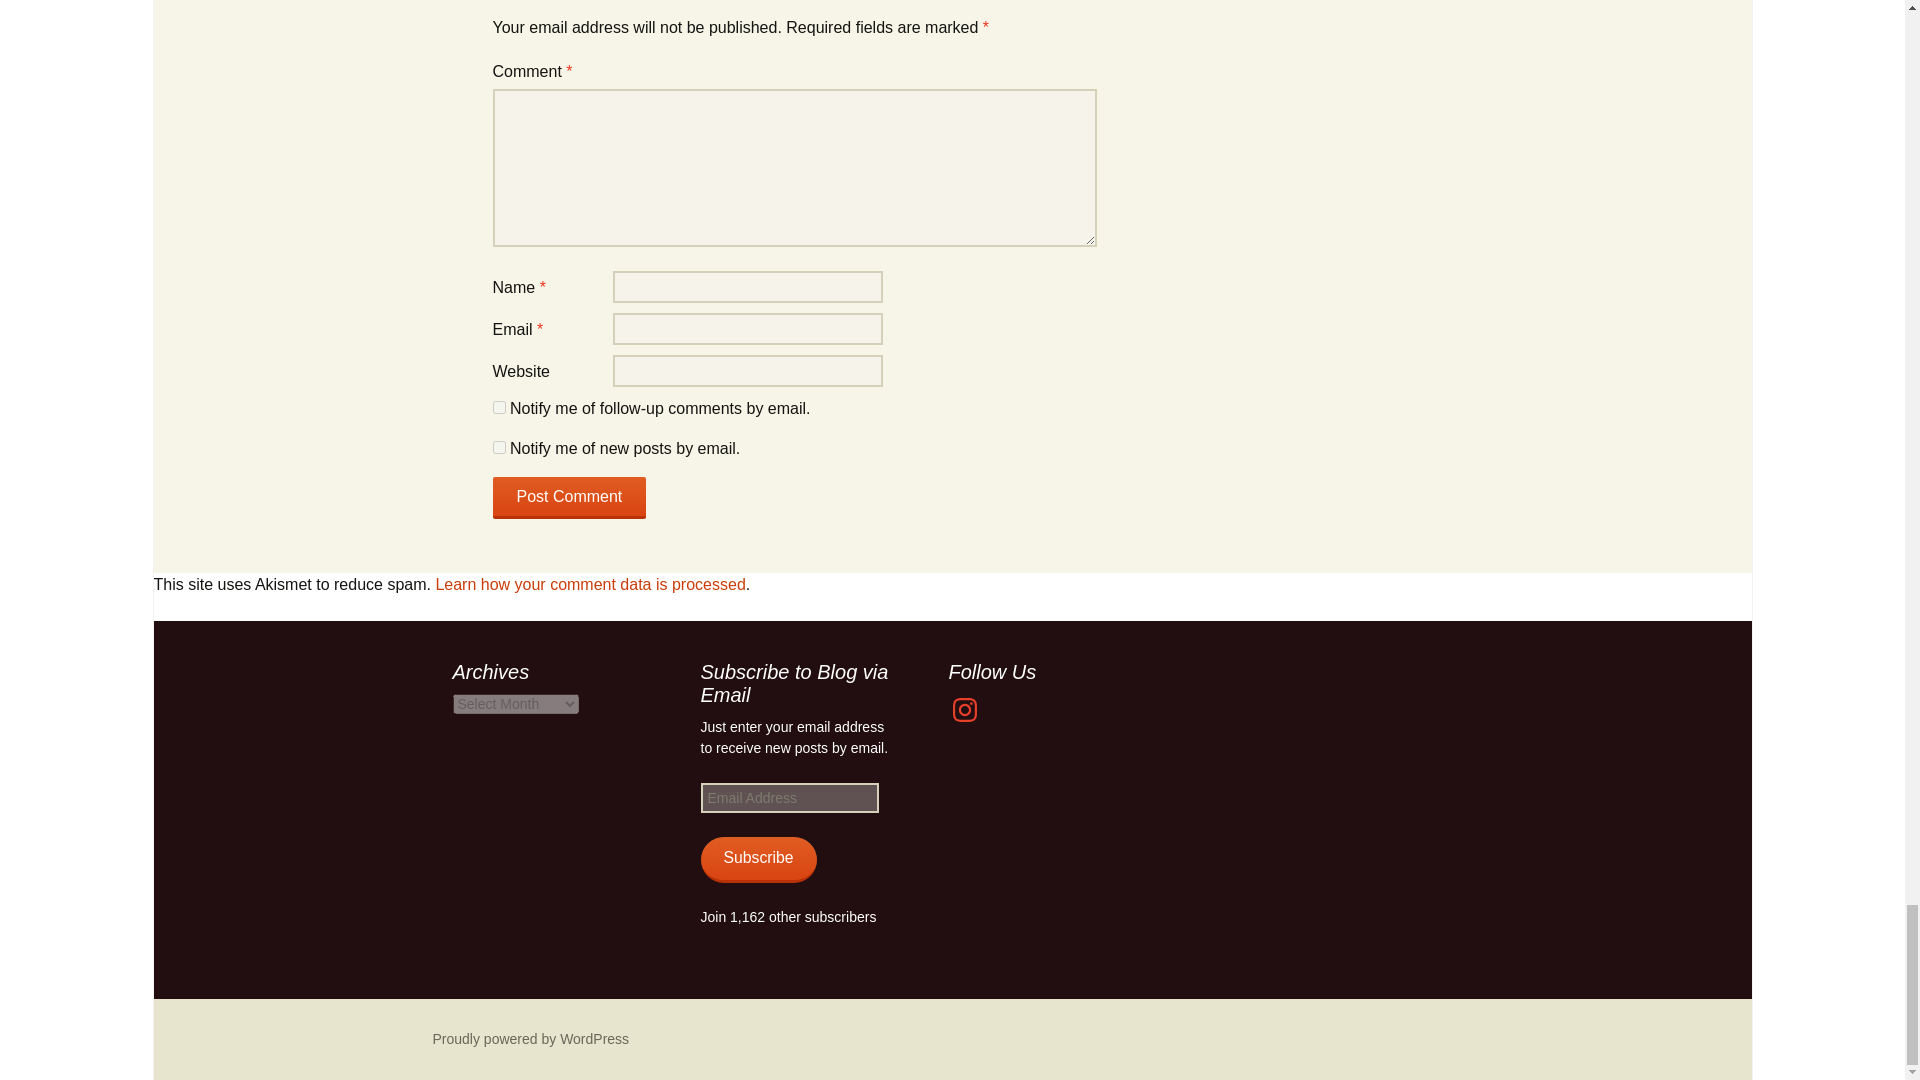 The image size is (1920, 1080). Describe the element at coordinates (498, 446) in the screenshot. I see `subscribe` at that location.